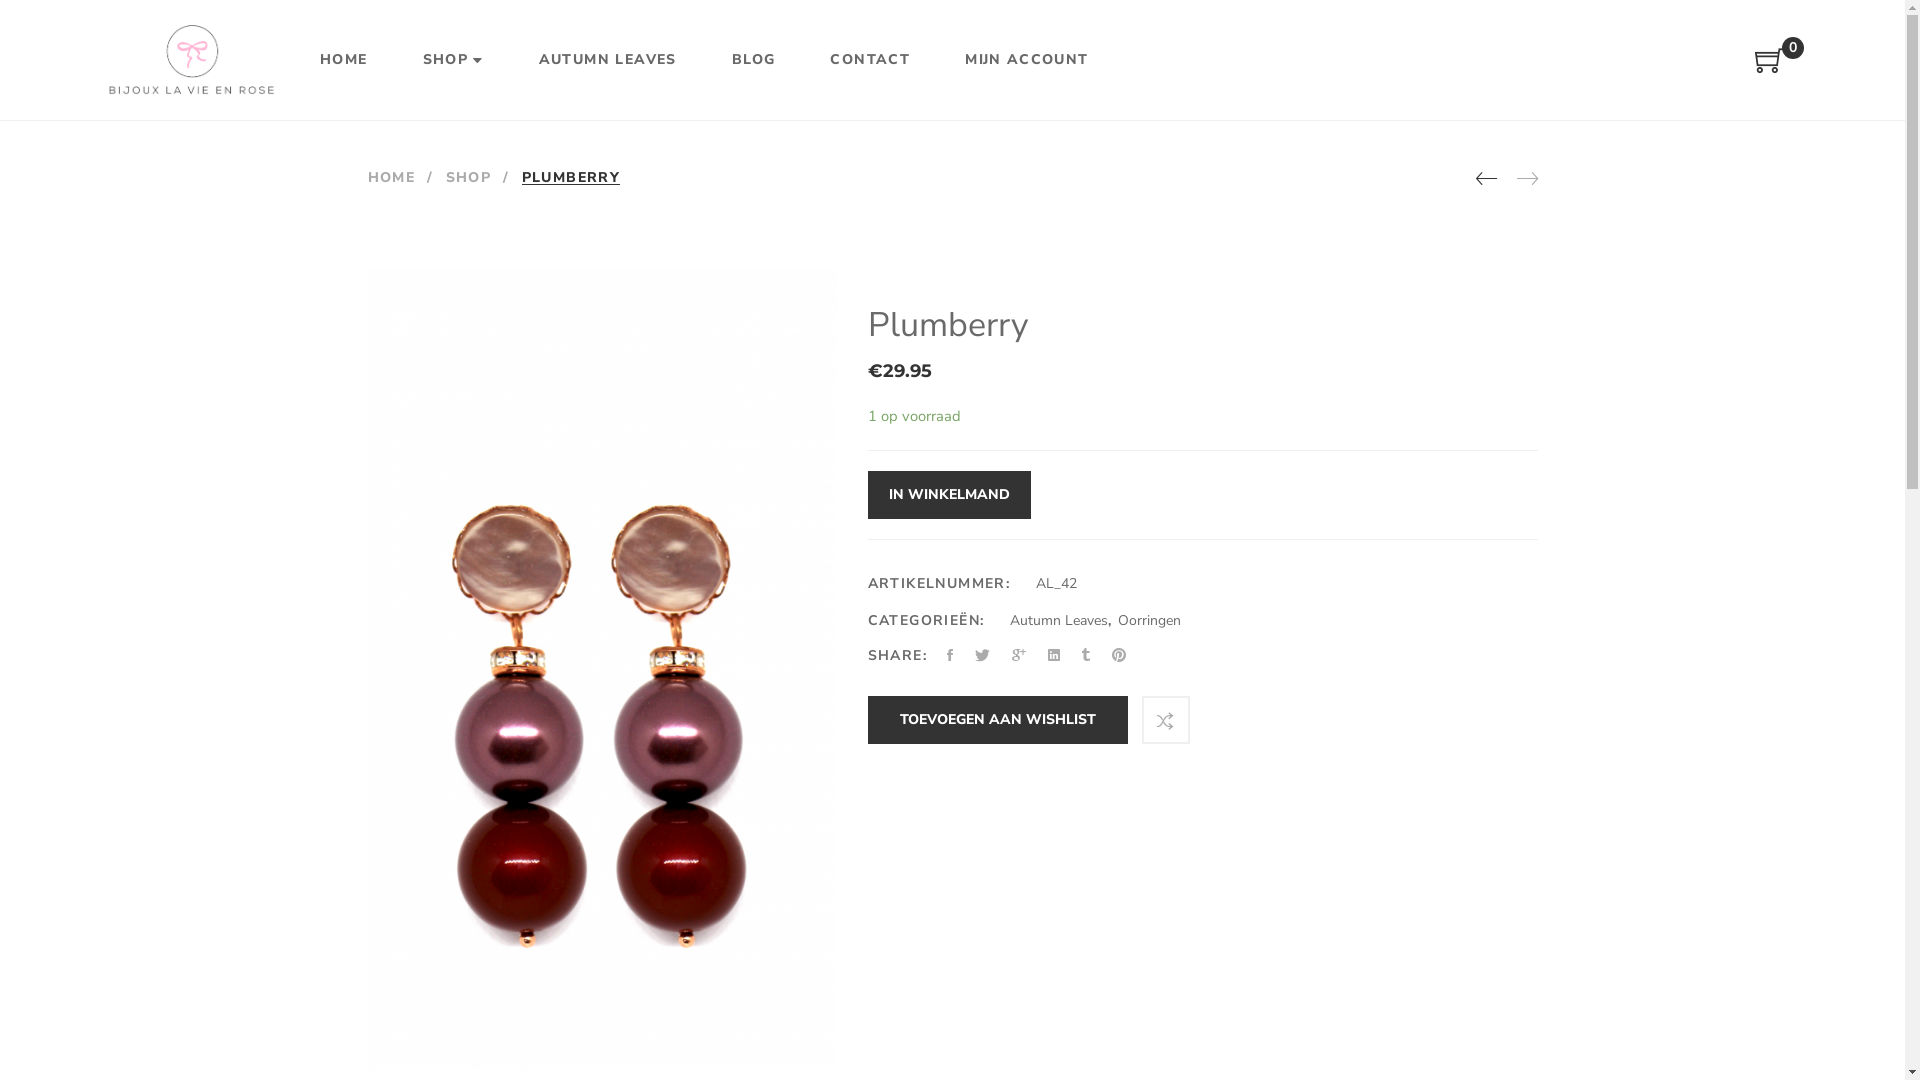 Image resolution: width=1920 pixels, height=1080 pixels. Describe the element at coordinates (998, 720) in the screenshot. I see `TOEVOEGEN AAN WISHLIST` at that location.